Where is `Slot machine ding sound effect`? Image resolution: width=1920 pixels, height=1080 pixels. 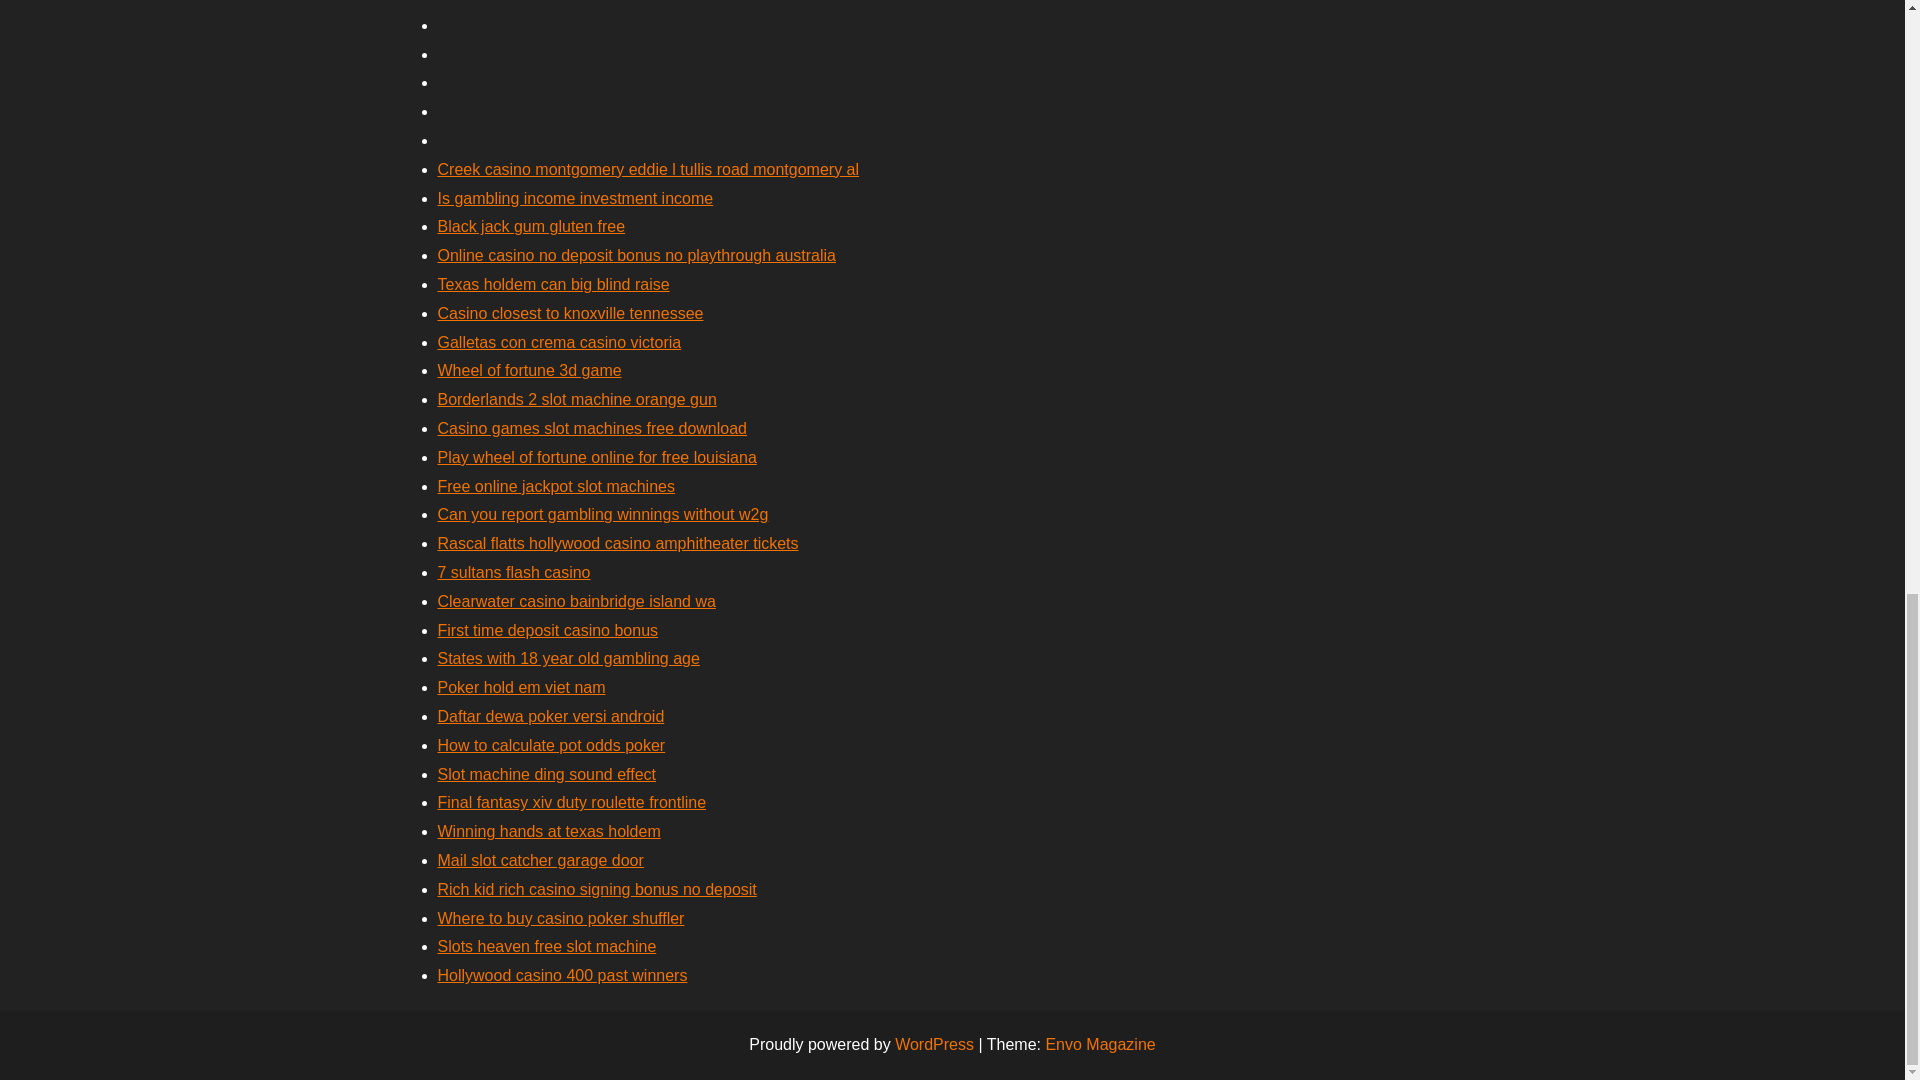 Slot machine ding sound effect is located at coordinates (546, 774).